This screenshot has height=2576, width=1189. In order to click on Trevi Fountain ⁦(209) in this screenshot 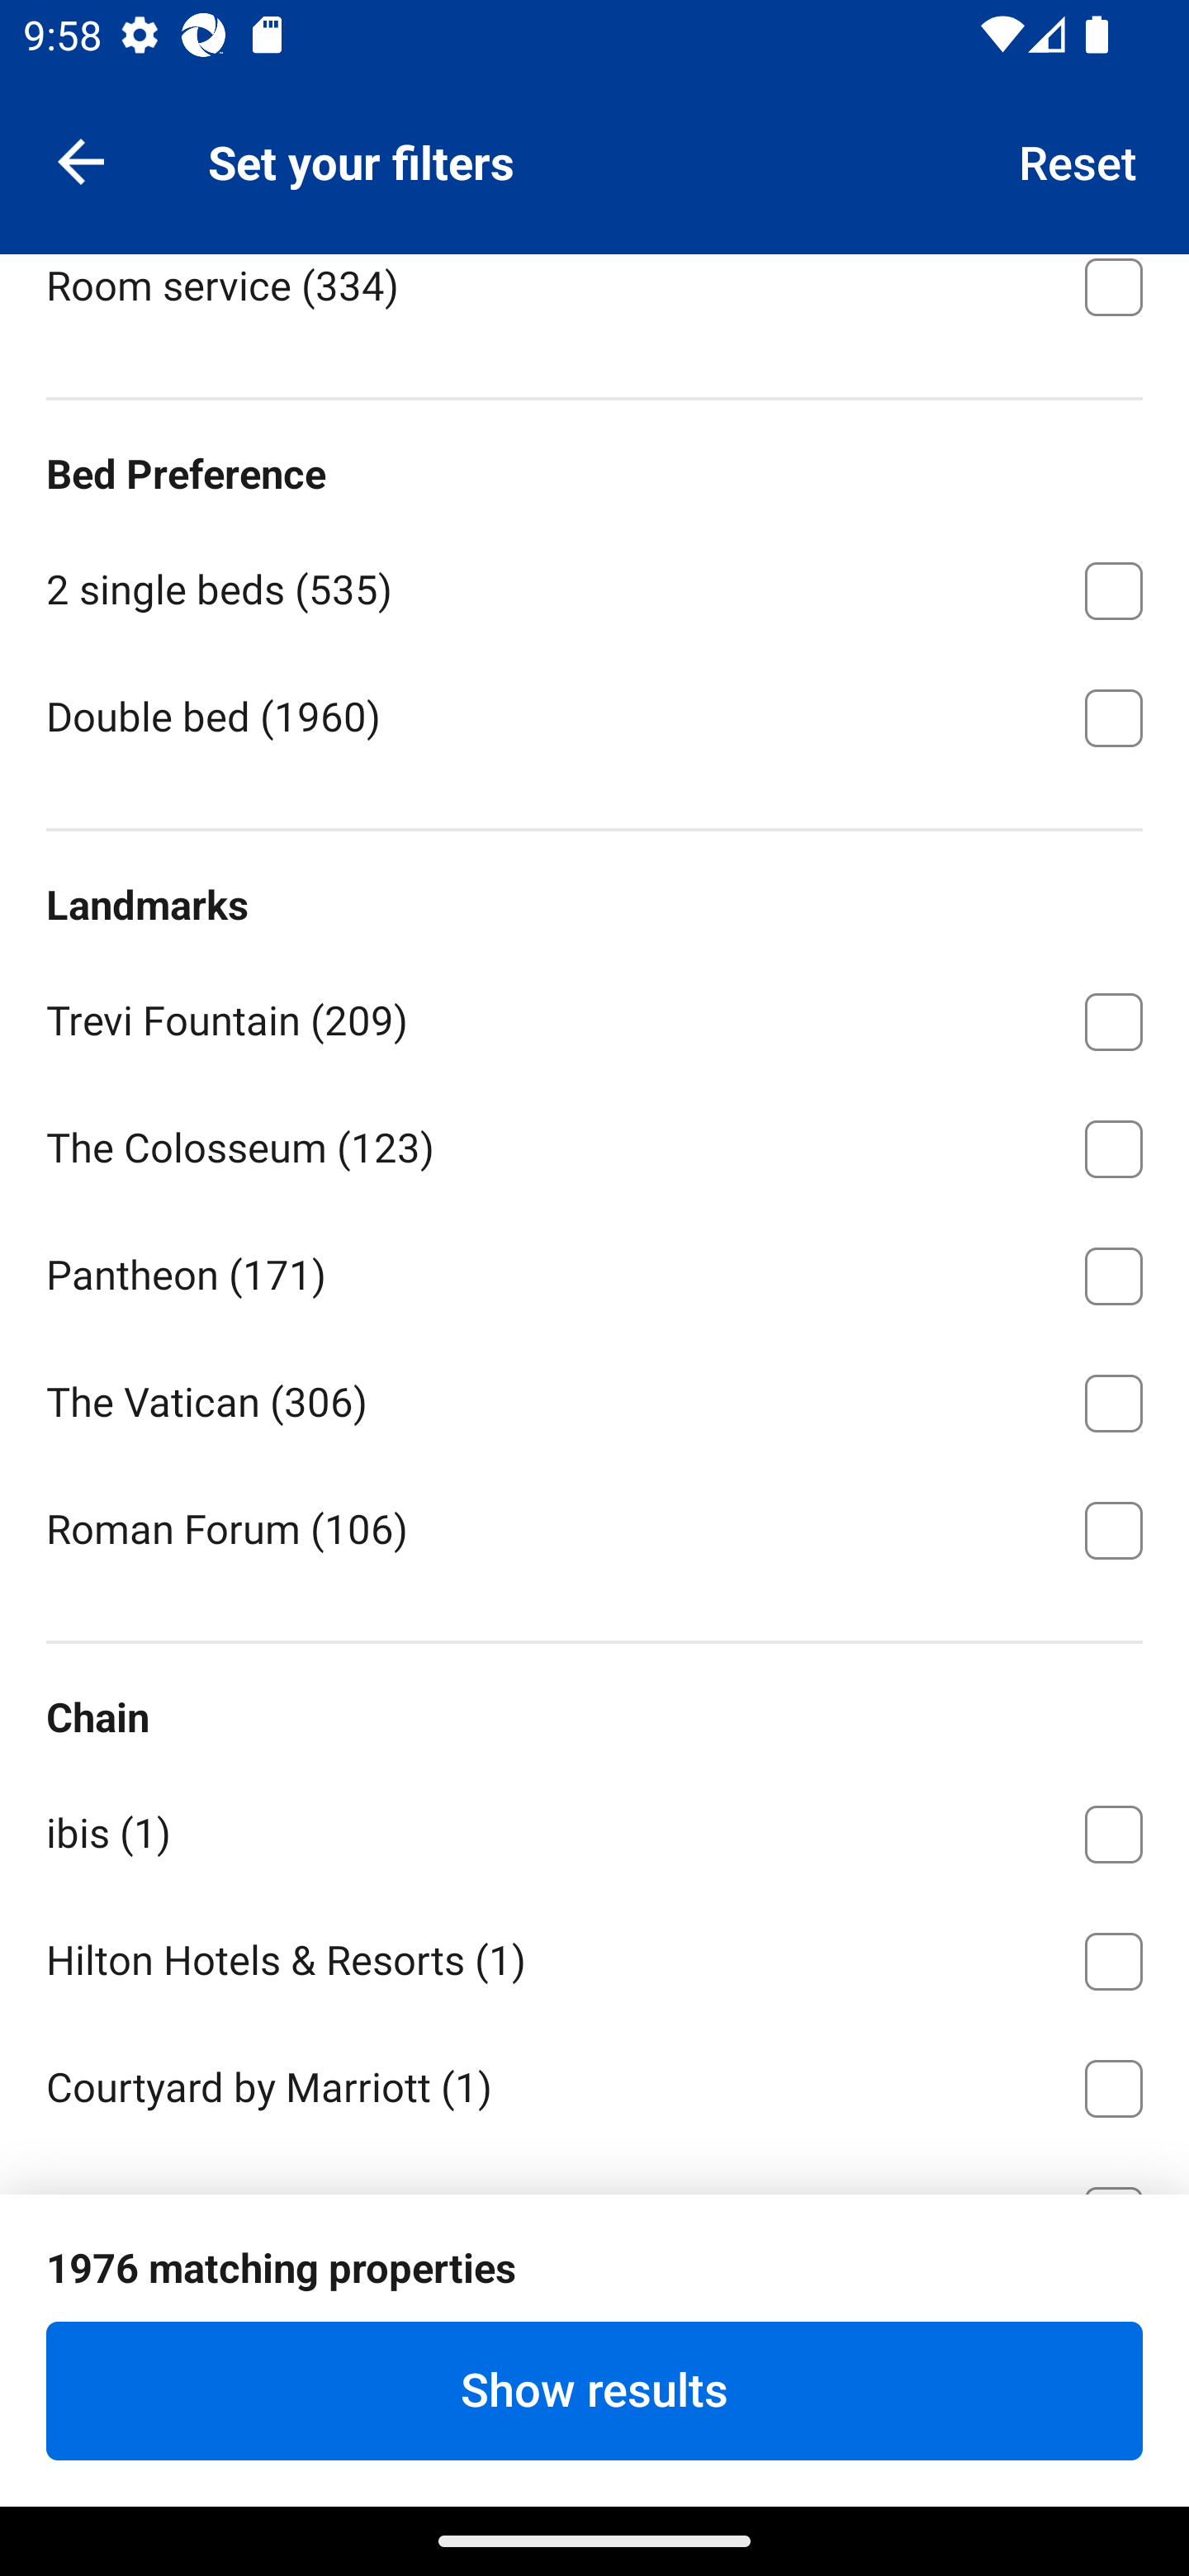, I will do `click(594, 1016)`.